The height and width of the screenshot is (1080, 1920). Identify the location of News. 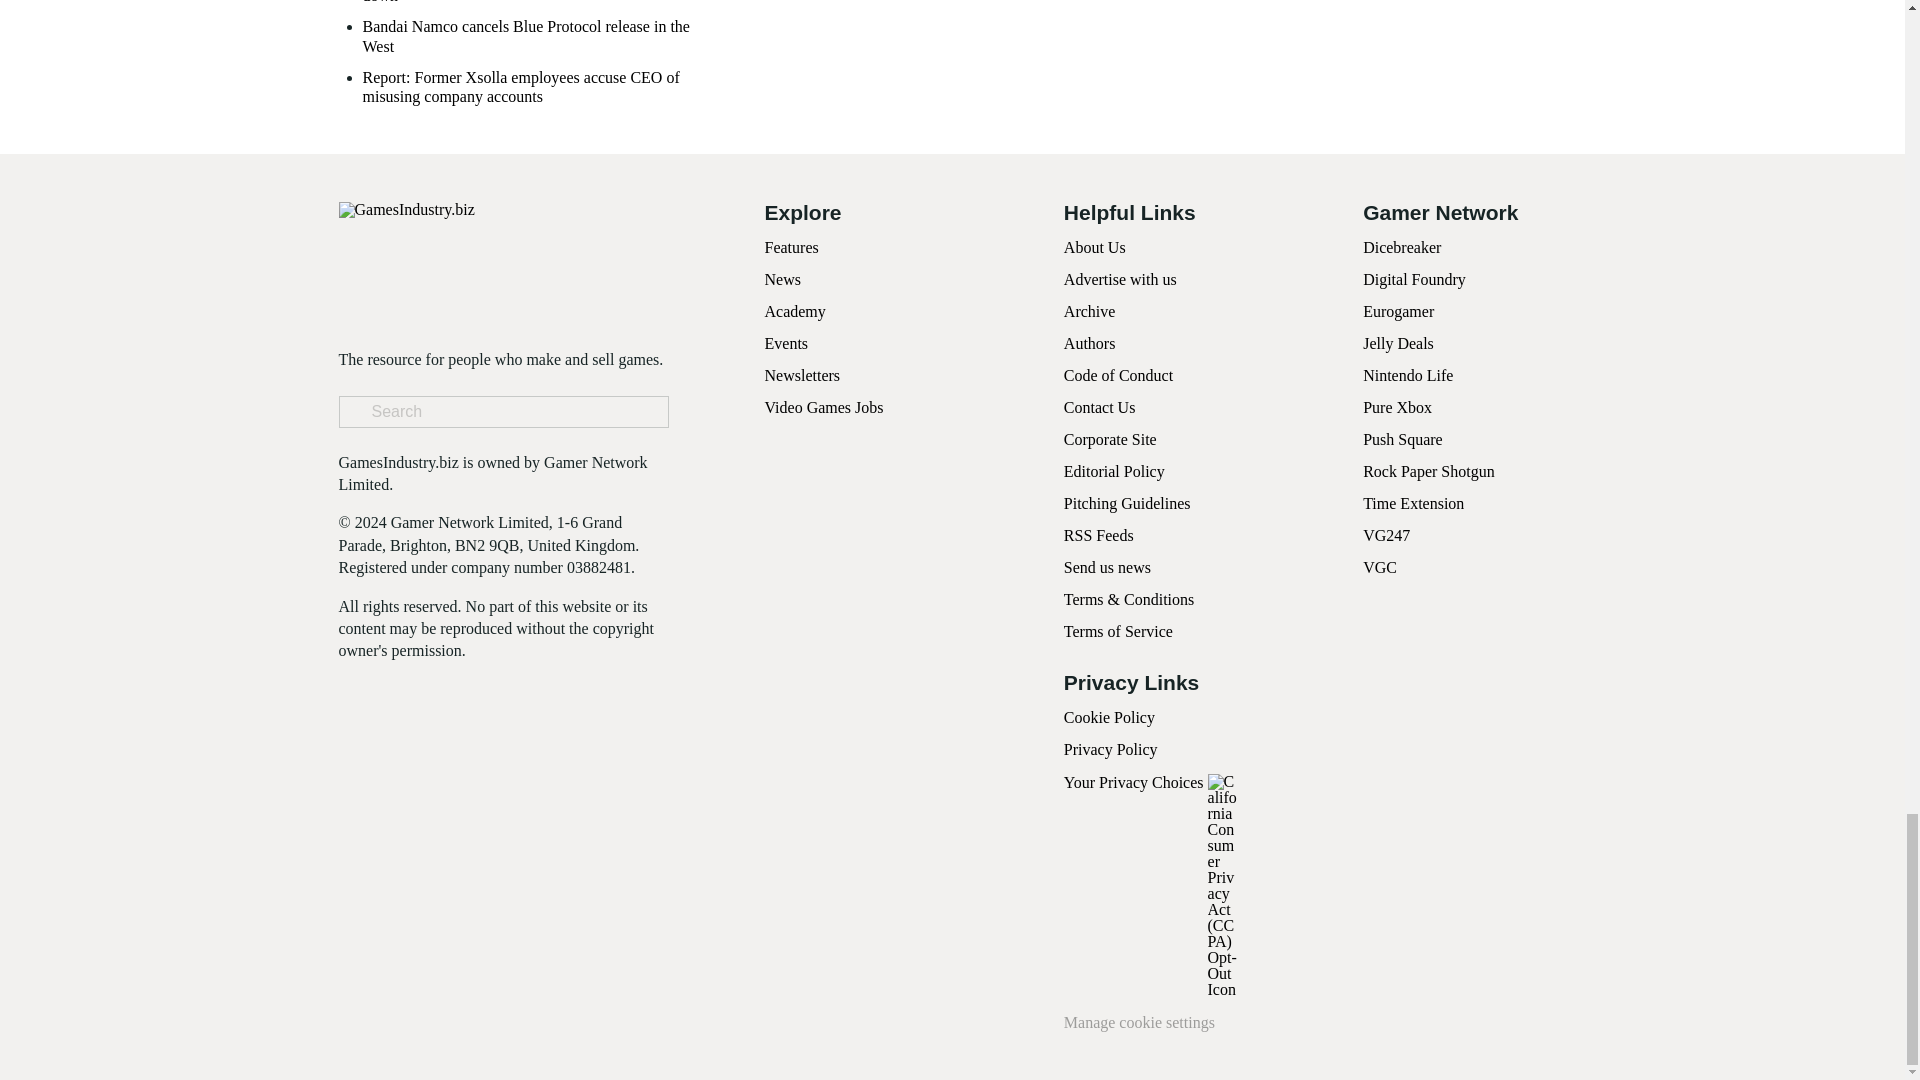
(782, 280).